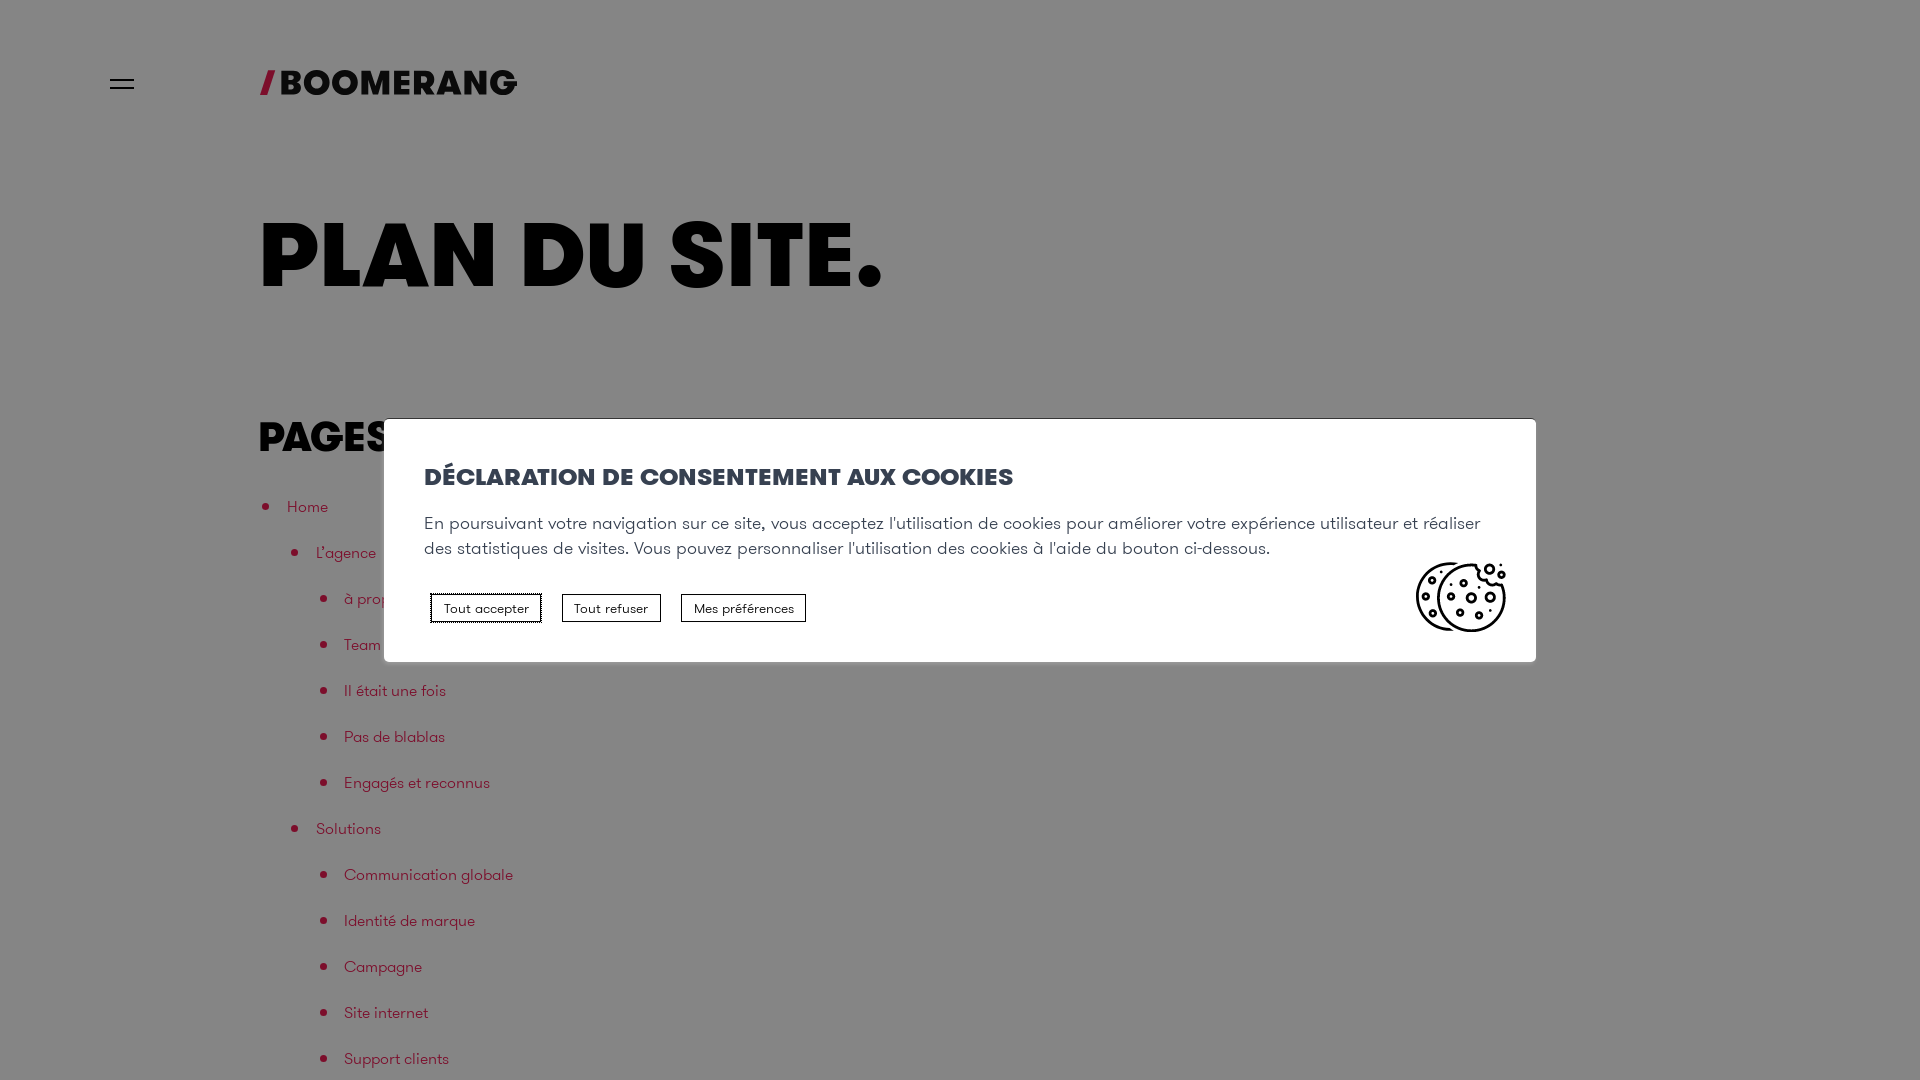 This screenshot has width=1920, height=1080. What do you see at coordinates (122, 84) in the screenshot?
I see `Menu principal` at bounding box center [122, 84].